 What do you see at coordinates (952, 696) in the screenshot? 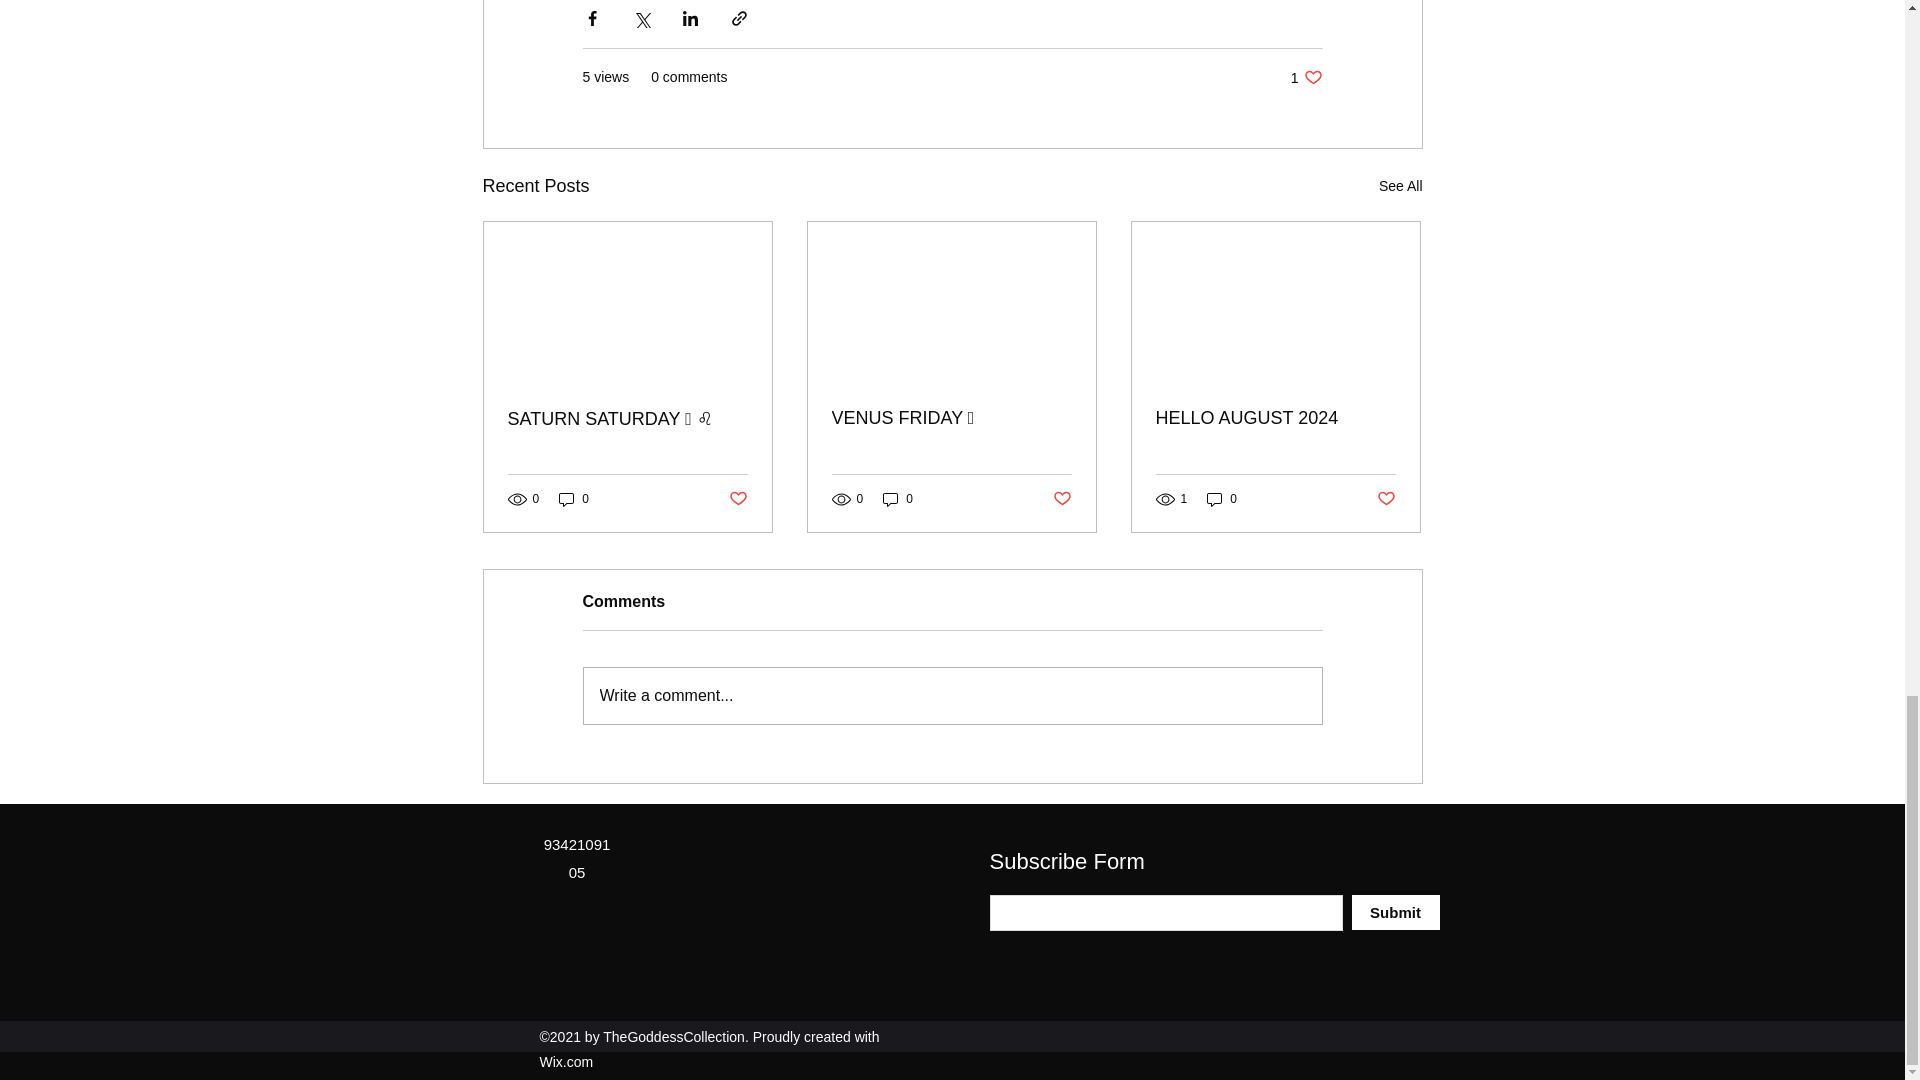
I see `Write a comment...` at bounding box center [952, 696].